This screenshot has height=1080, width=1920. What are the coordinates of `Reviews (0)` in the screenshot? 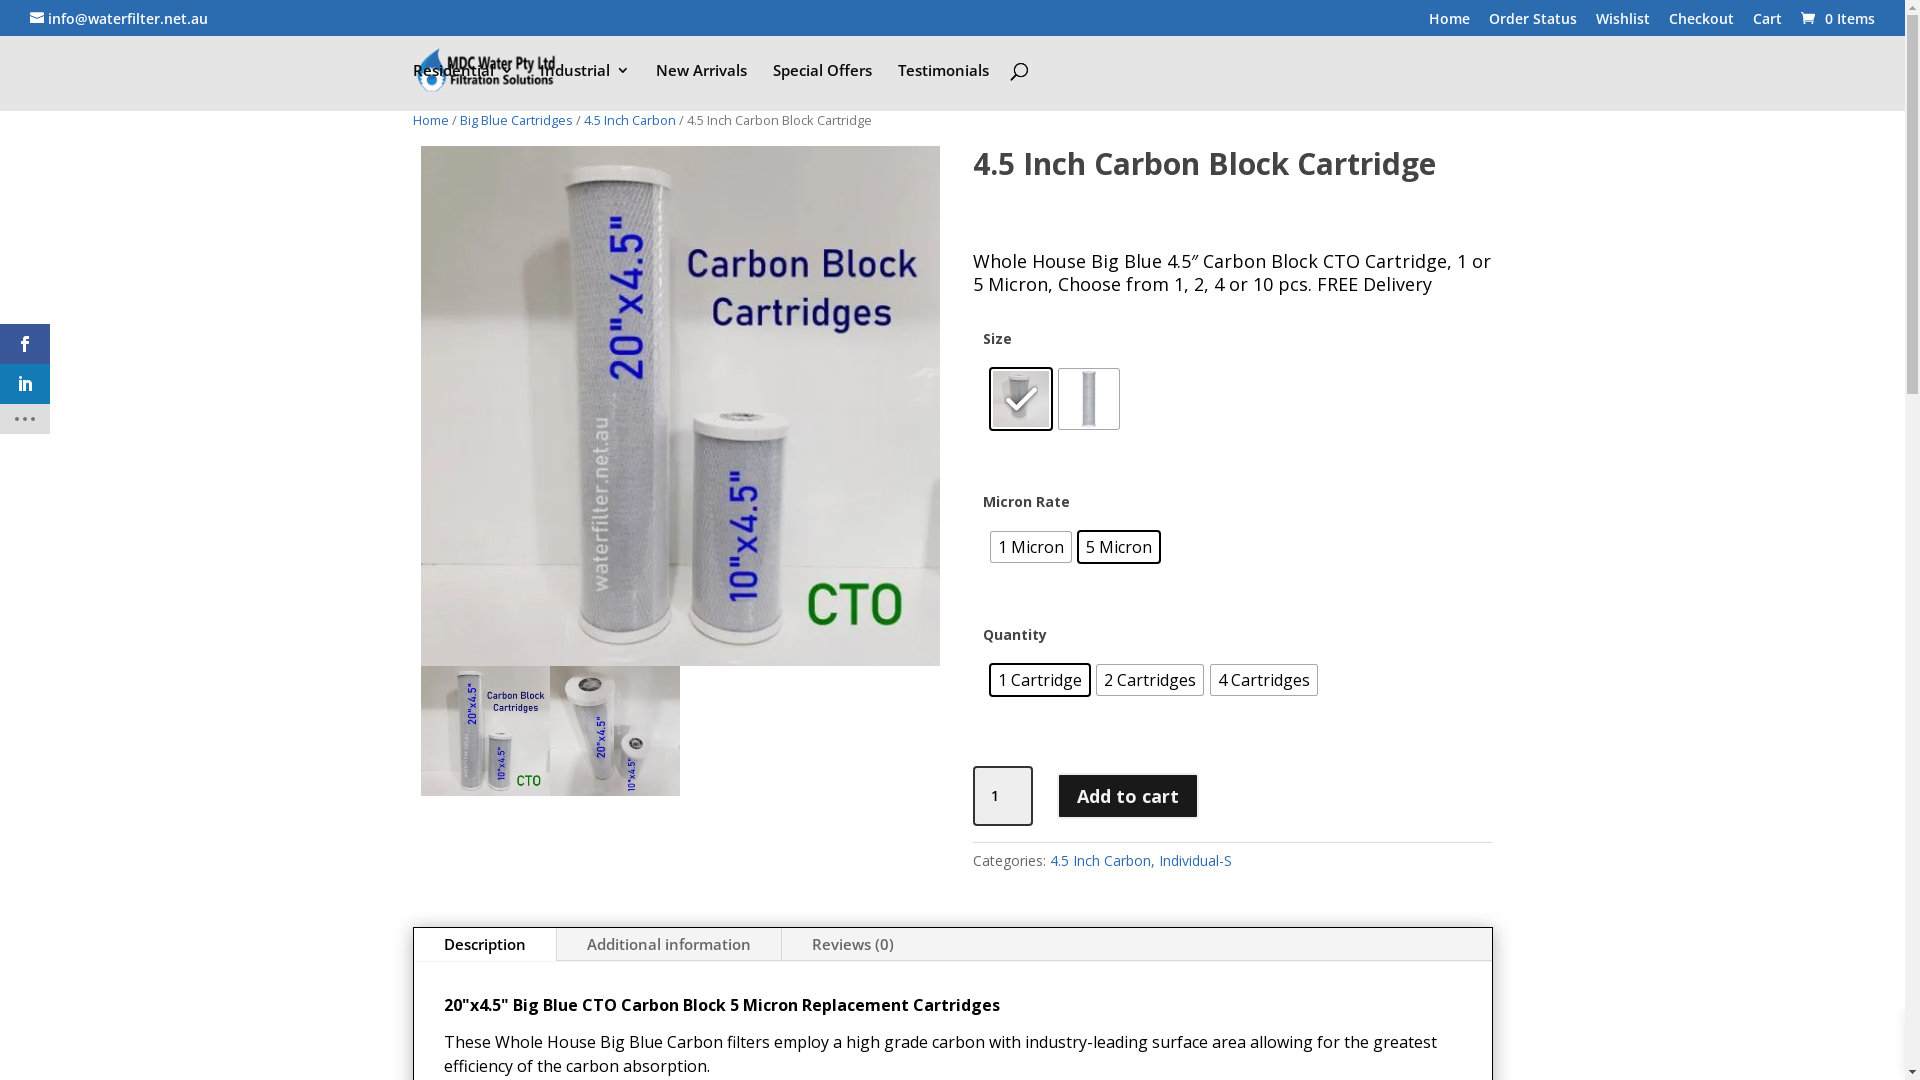 It's located at (853, 945).